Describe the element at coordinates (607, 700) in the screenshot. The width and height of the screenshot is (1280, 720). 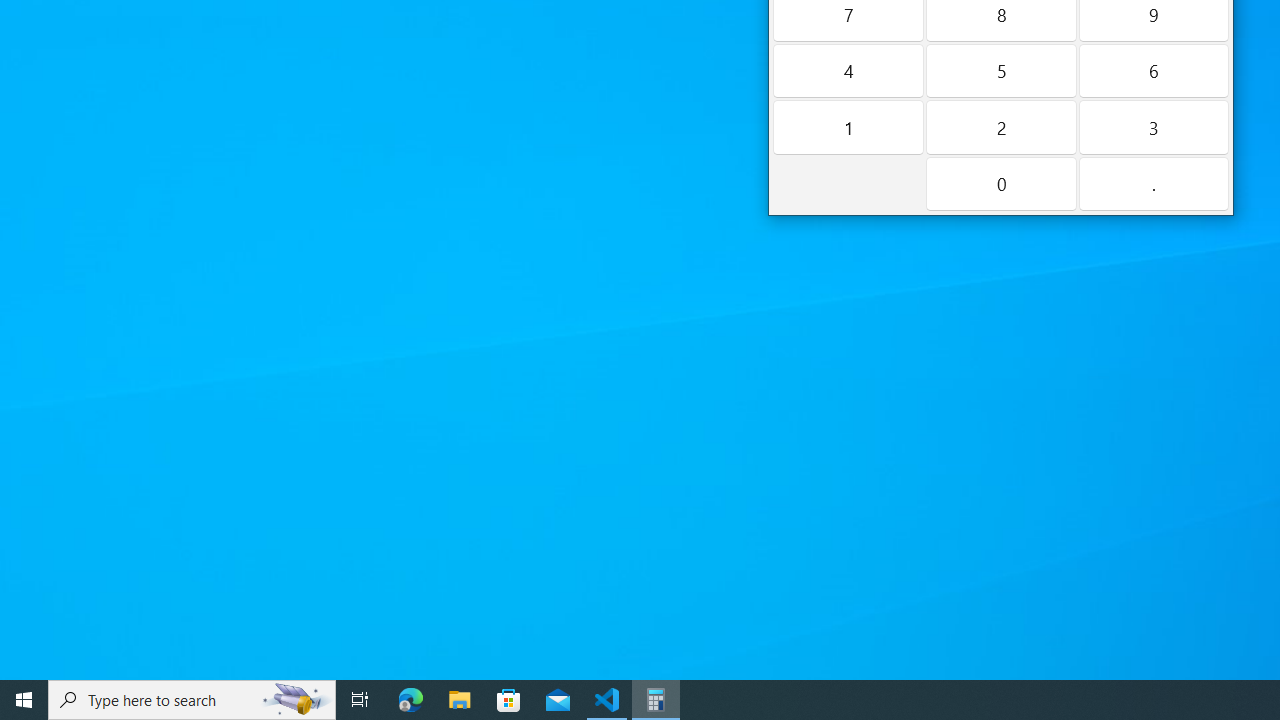
I see `Visual Studio Code - 1 running window` at that location.